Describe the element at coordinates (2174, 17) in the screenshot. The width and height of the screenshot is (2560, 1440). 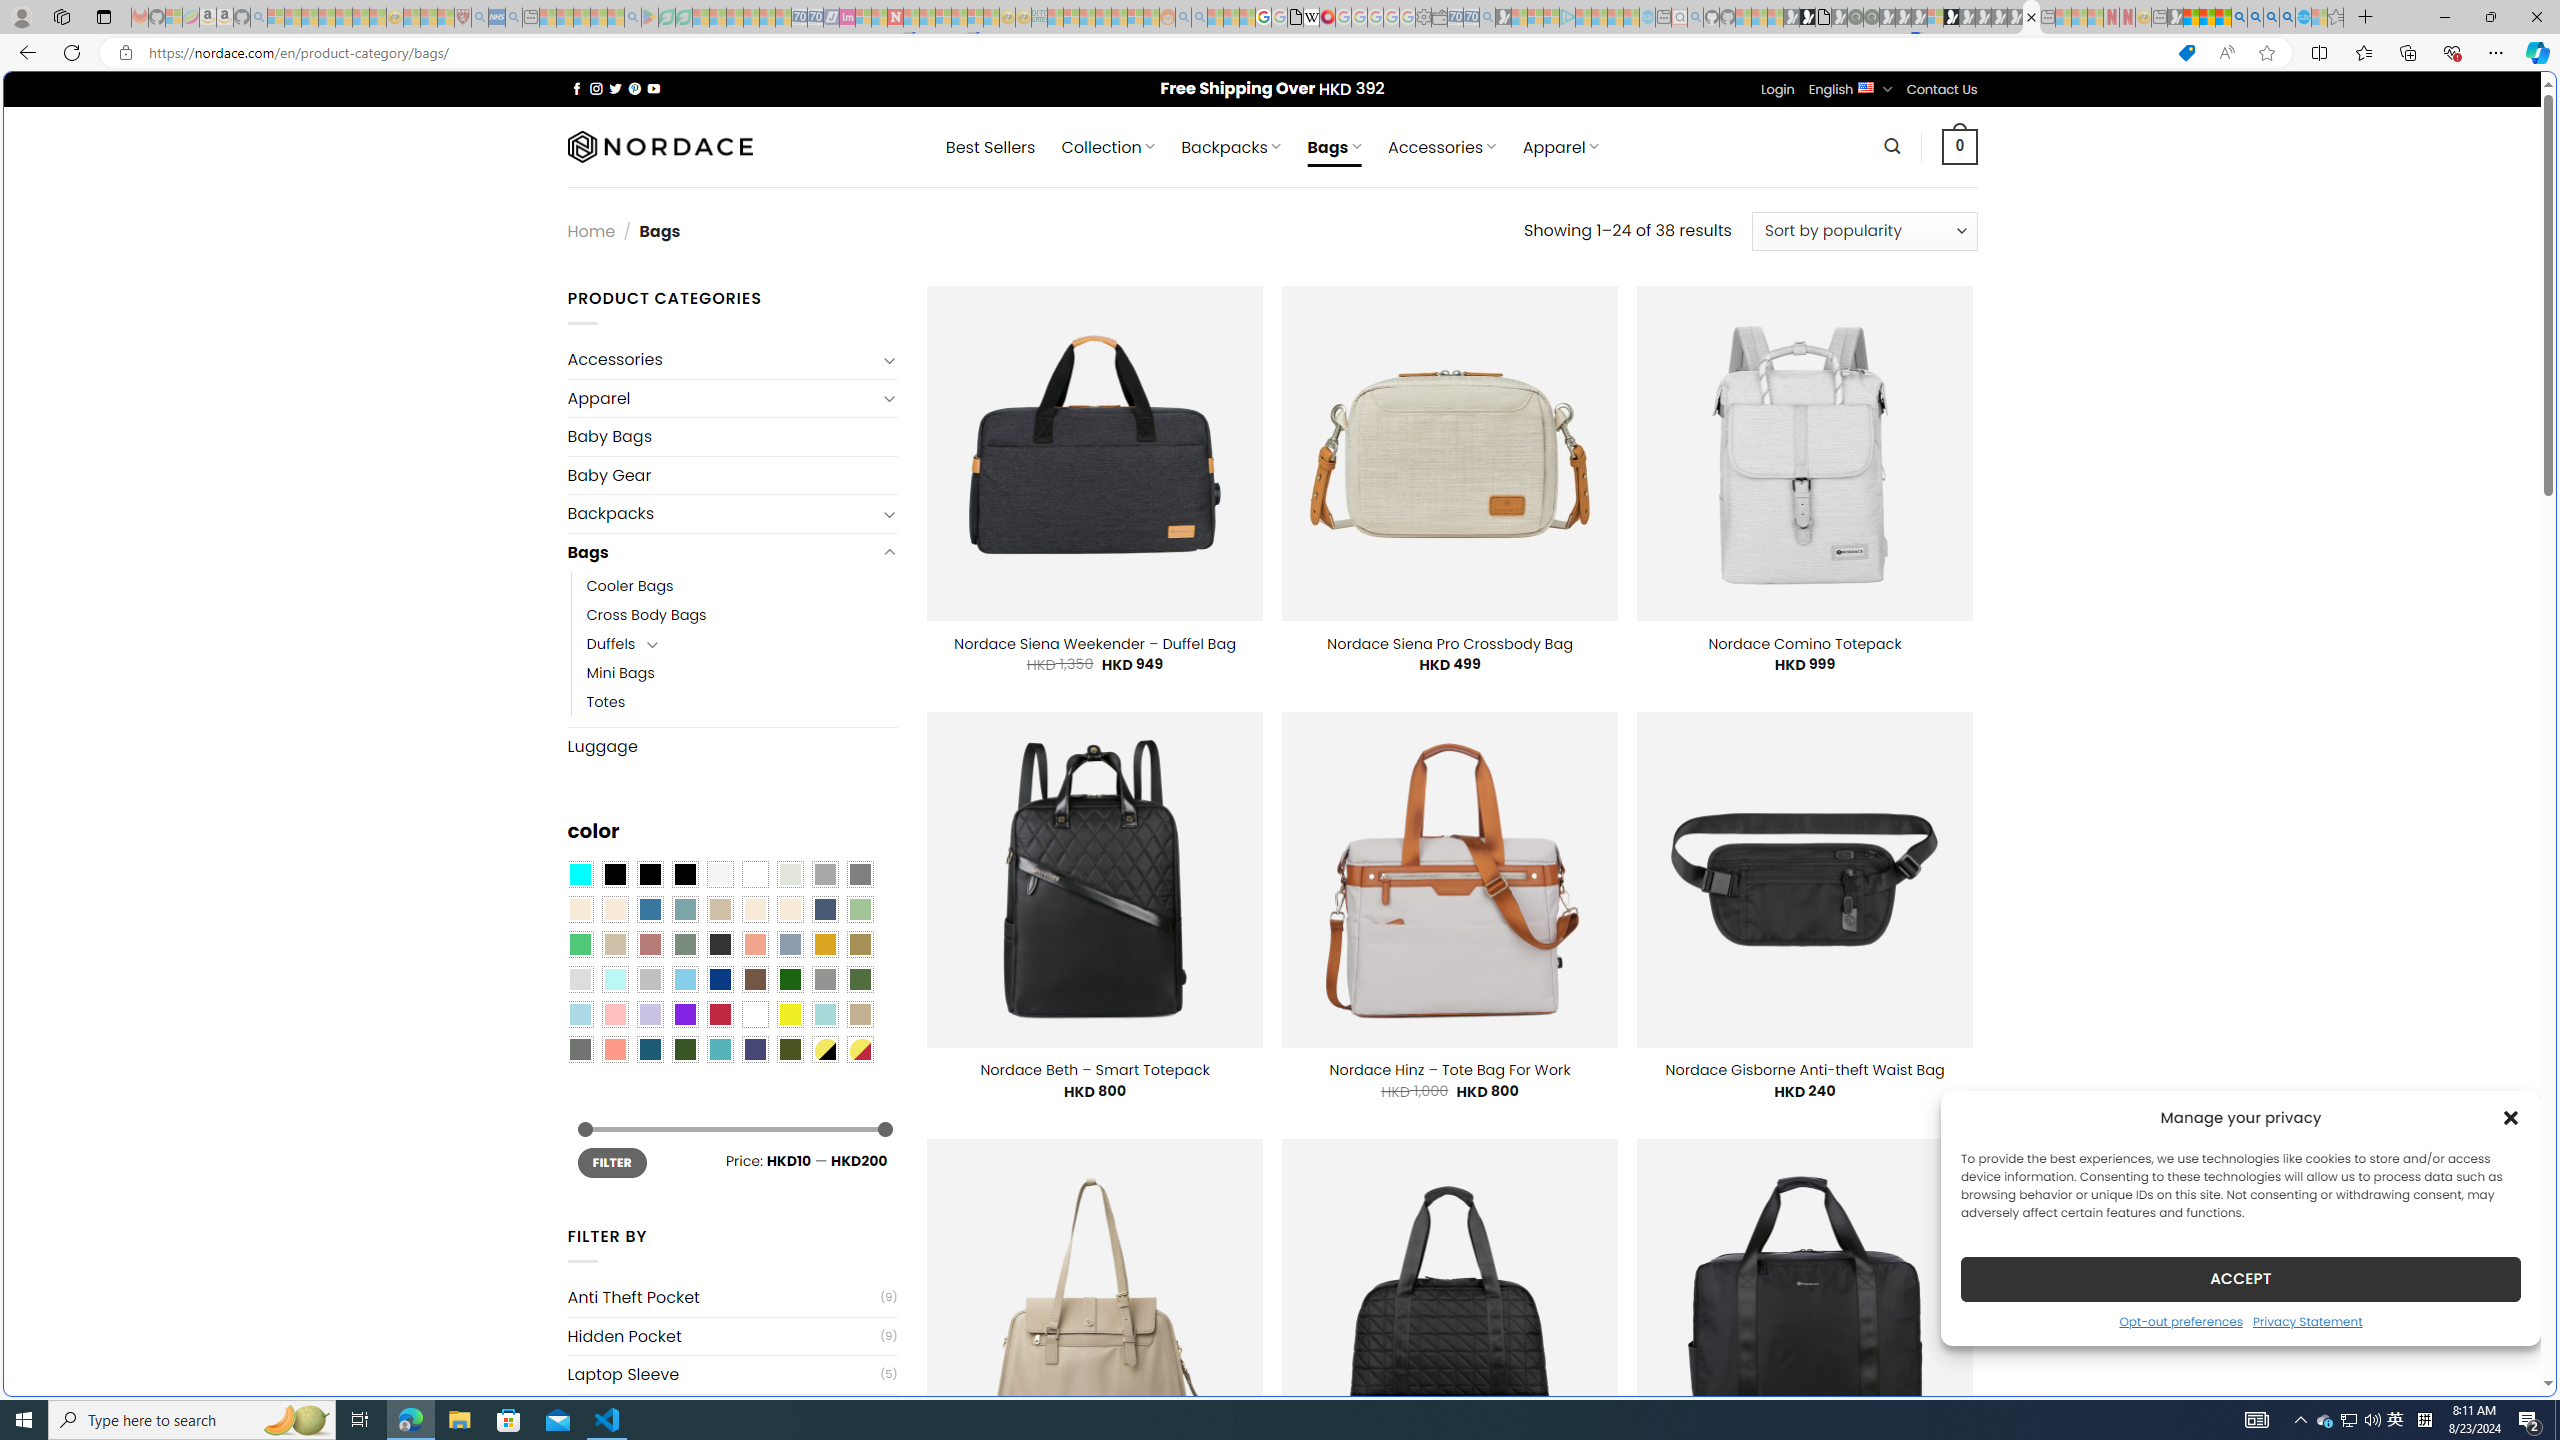
I see `MSN - Sleeping` at that location.